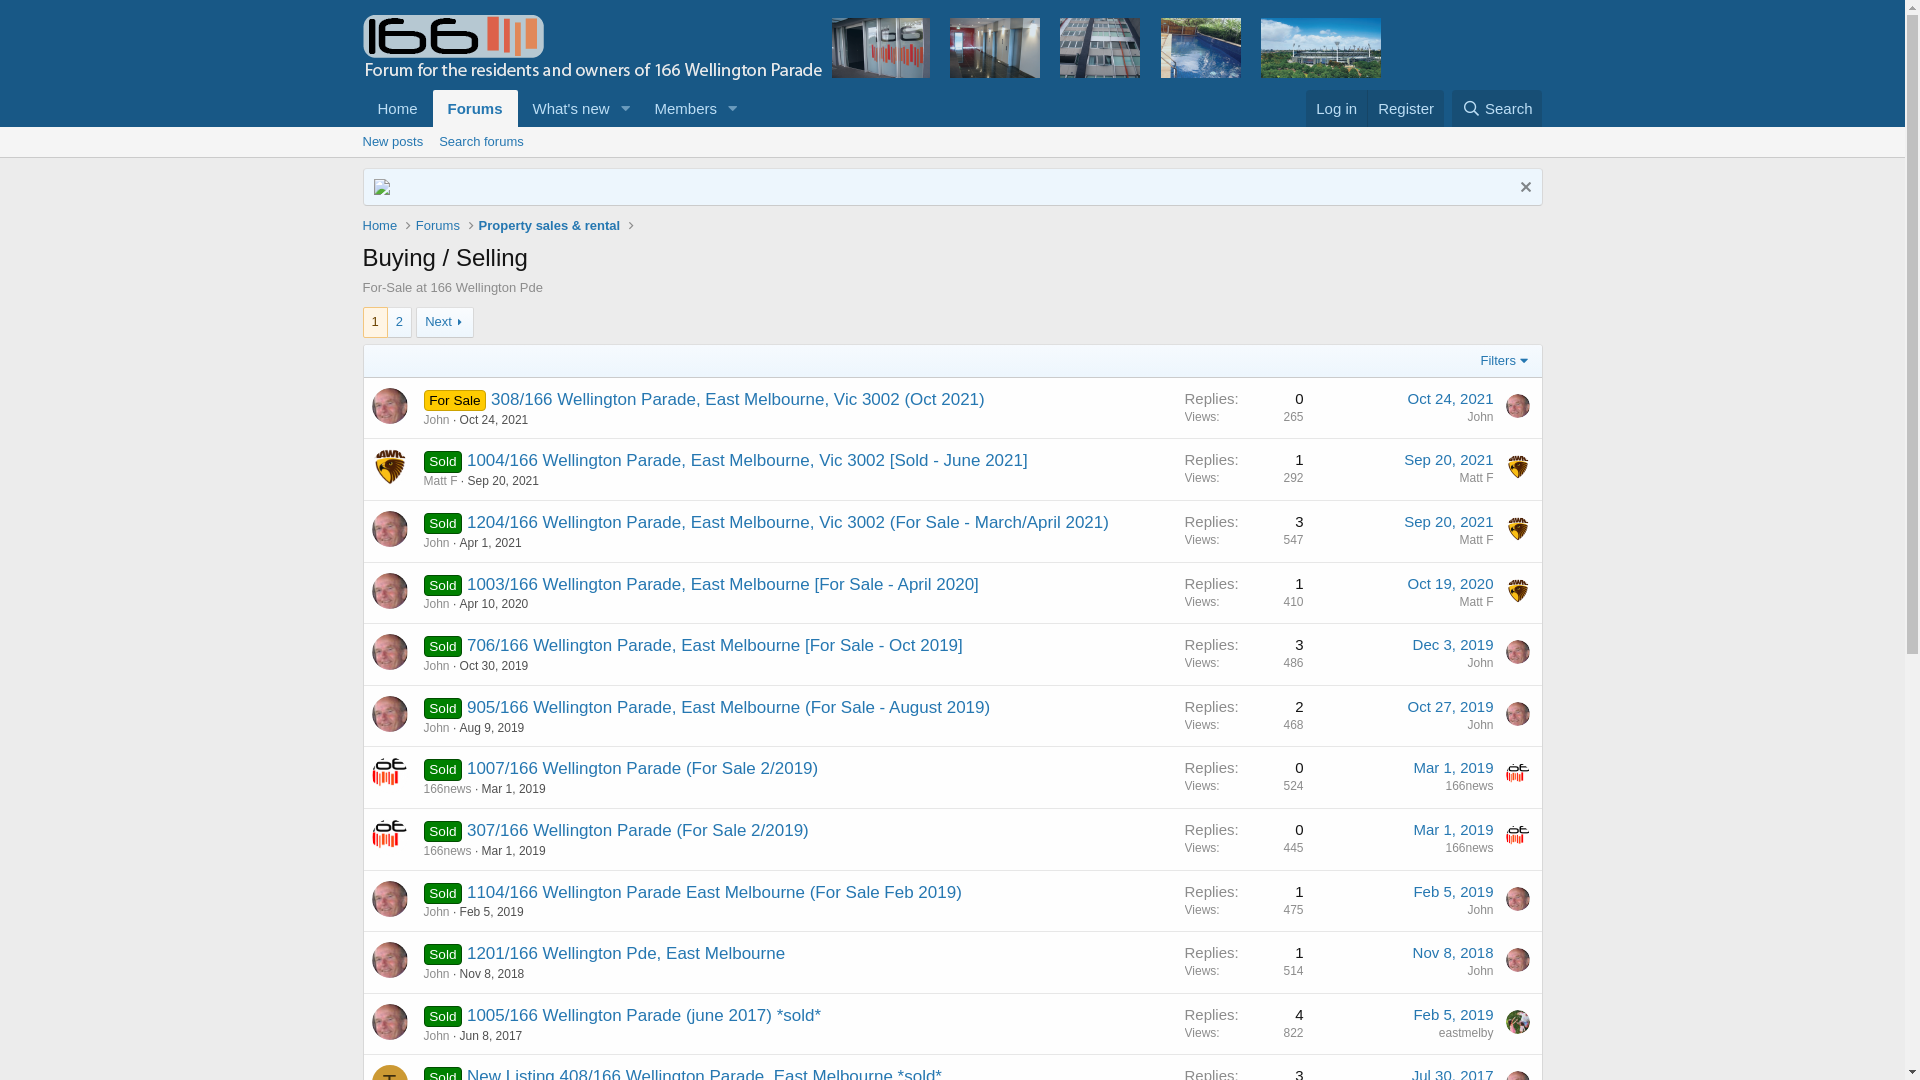 The height and width of the screenshot is (1080, 1920). Describe the element at coordinates (1476, 478) in the screenshot. I see `Matt F` at that location.